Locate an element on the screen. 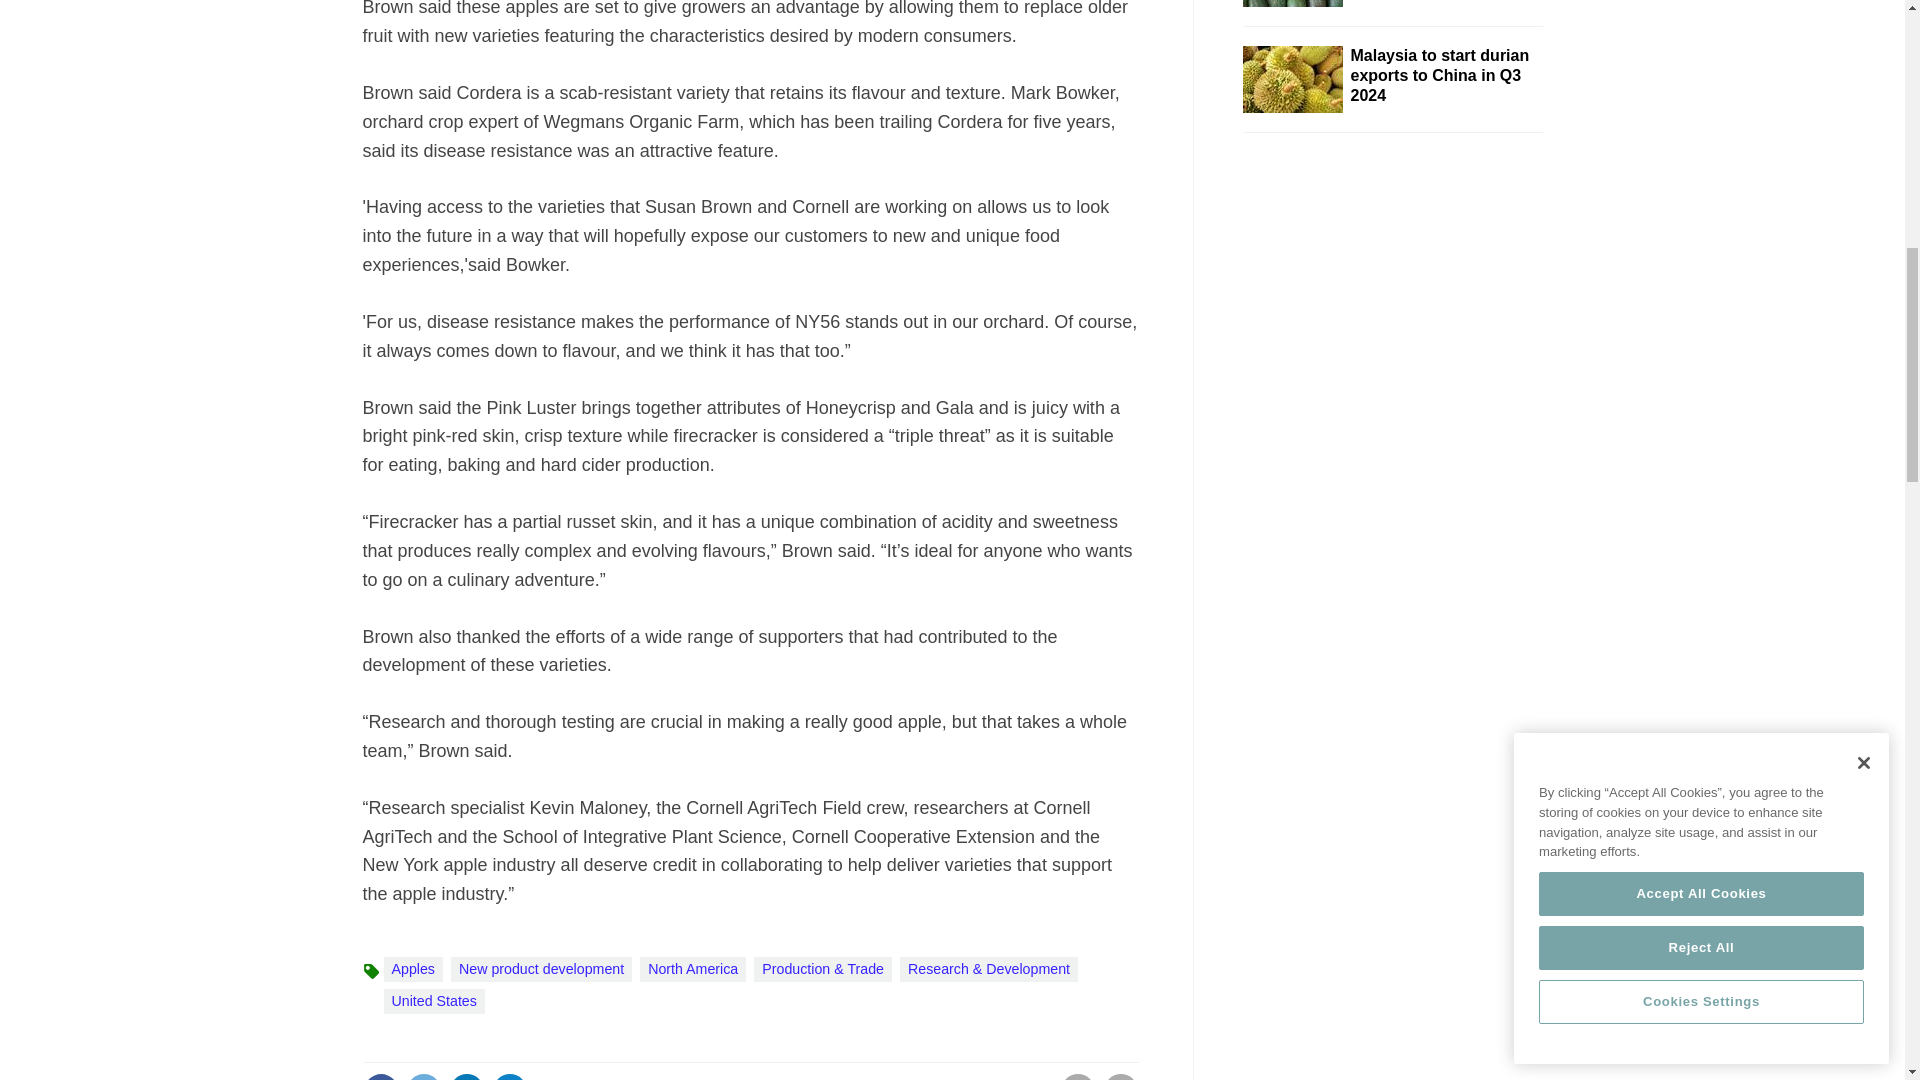 The image size is (1920, 1080). Share this on Facebook is located at coordinates (380, 1076).